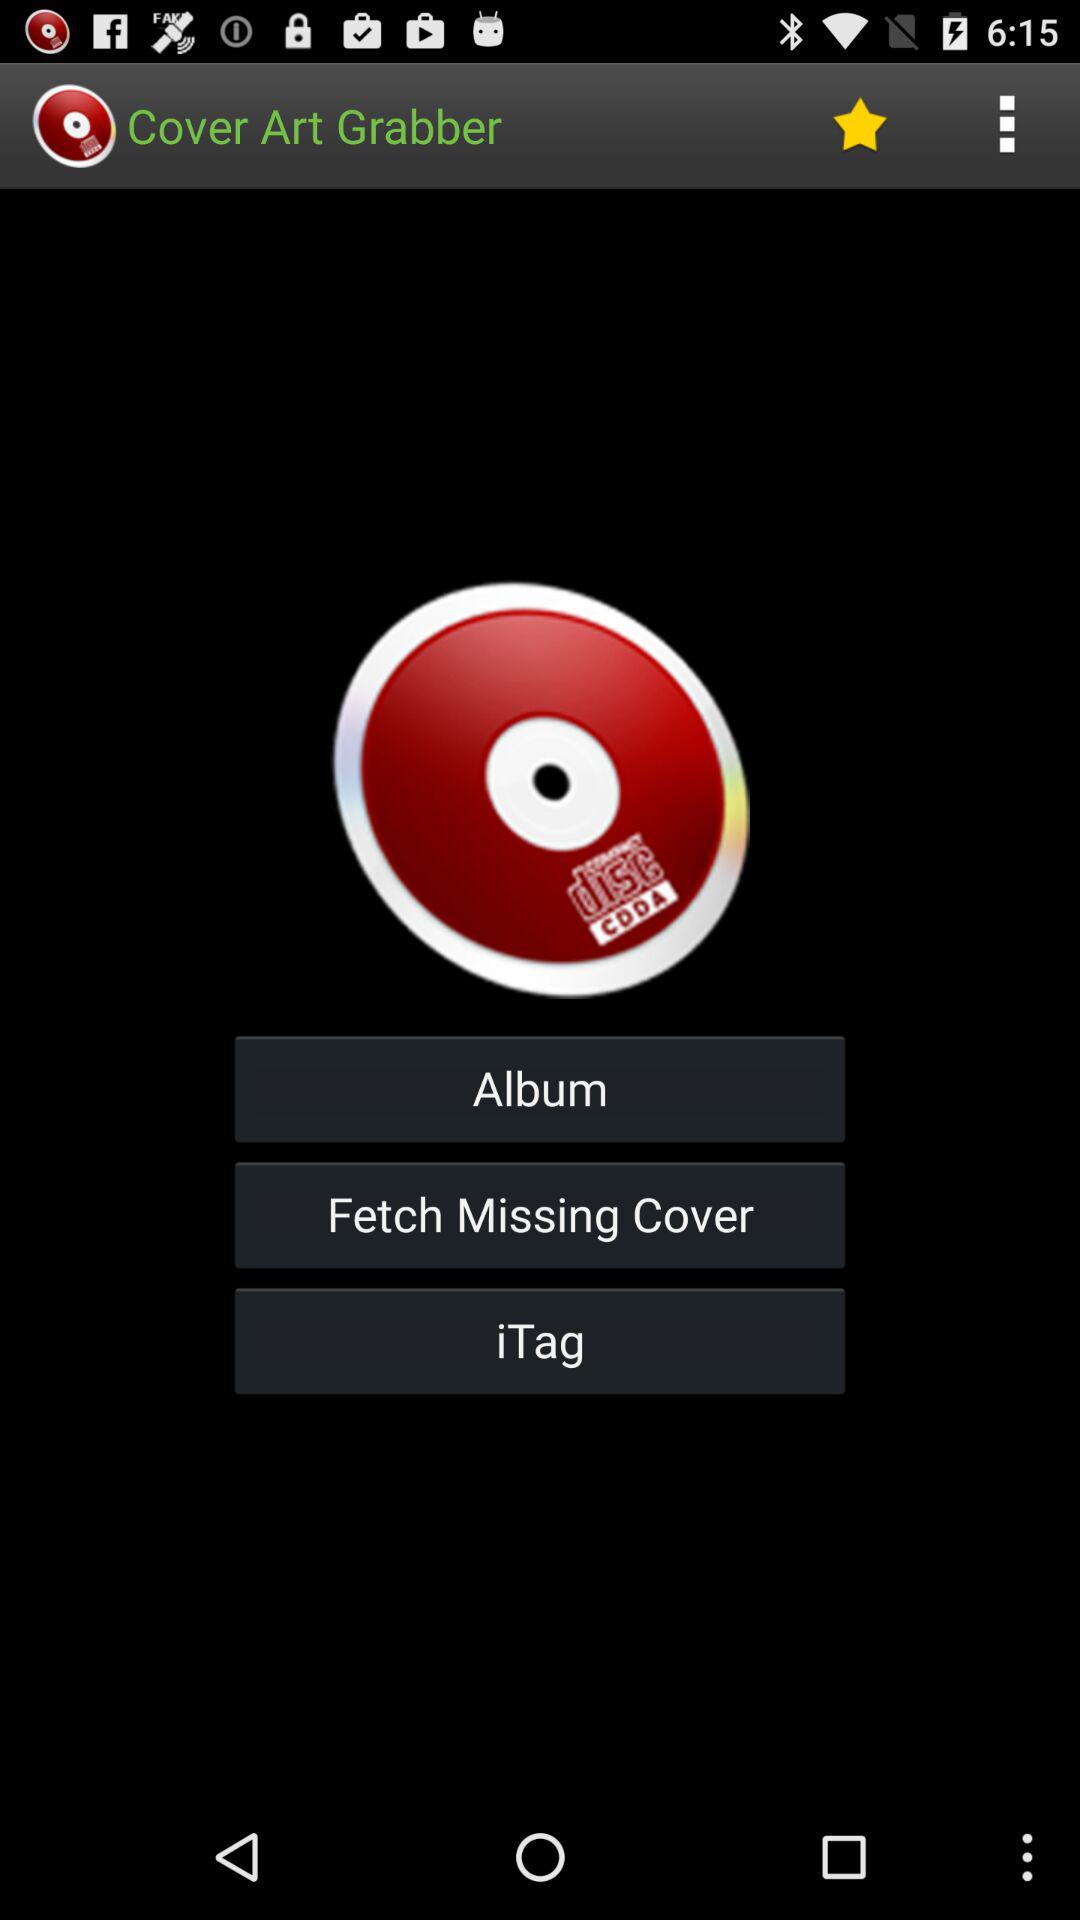 The image size is (1080, 1920). Describe the element at coordinates (859, 126) in the screenshot. I see `select the item next to cover art grabber icon` at that location.